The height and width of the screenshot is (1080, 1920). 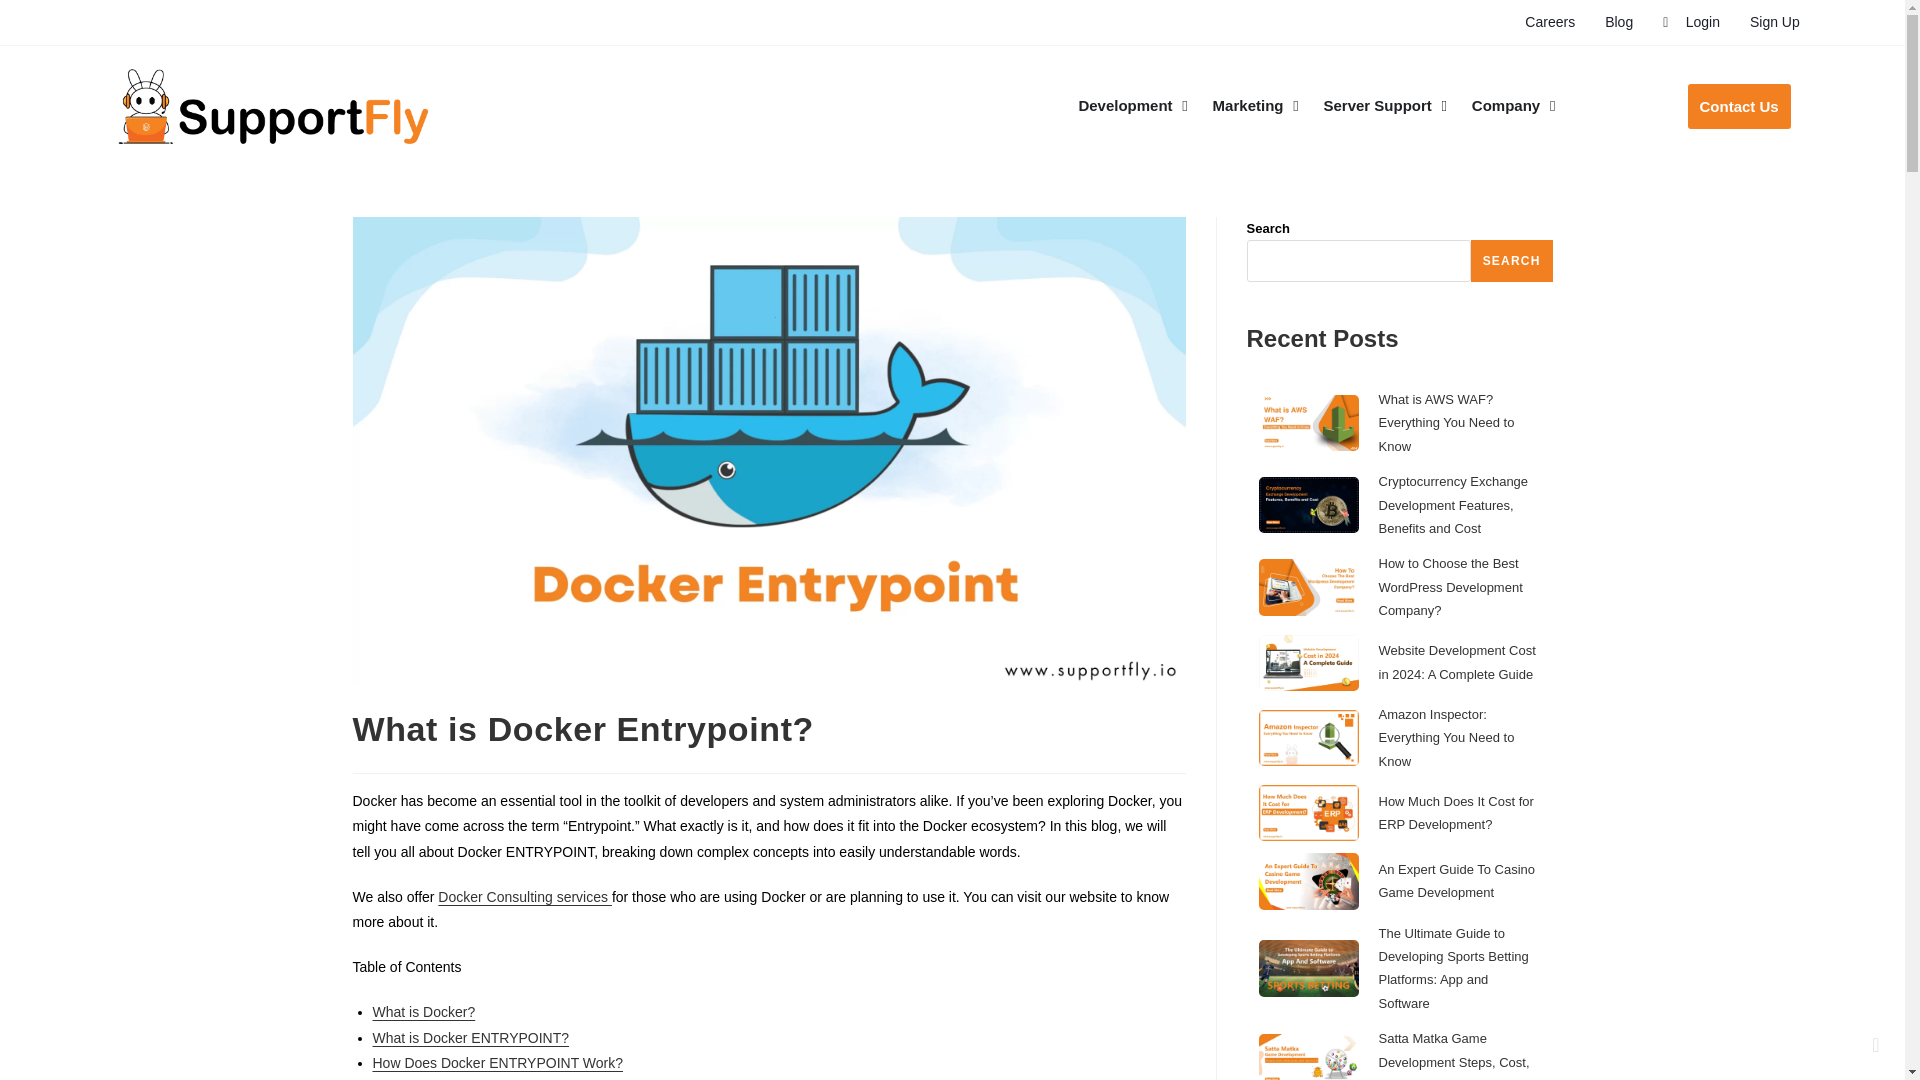 I want to click on Sign Up, so click(x=1774, y=22).